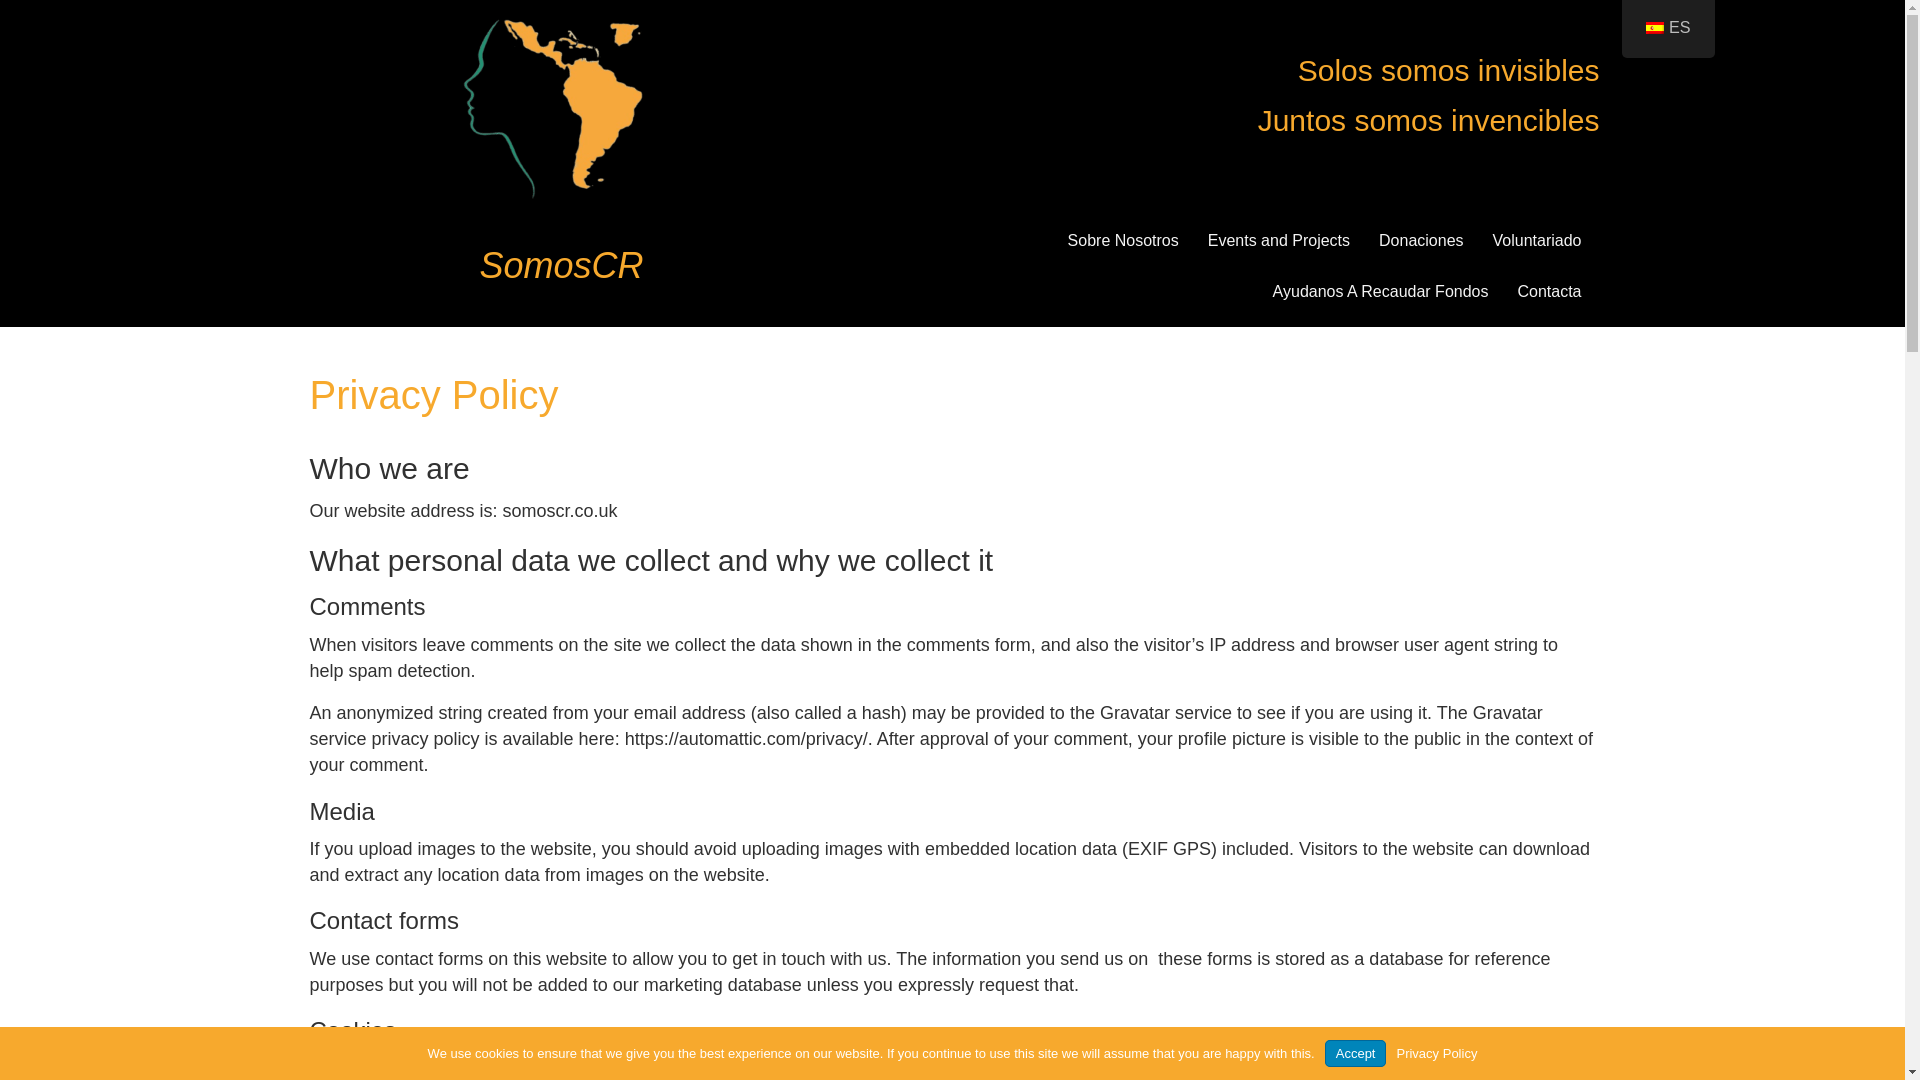 The width and height of the screenshot is (1920, 1080). Describe the element at coordinates (1381, 291) in the screenshot. I see `Ayudanos A Recaudar Fondos` at that location.